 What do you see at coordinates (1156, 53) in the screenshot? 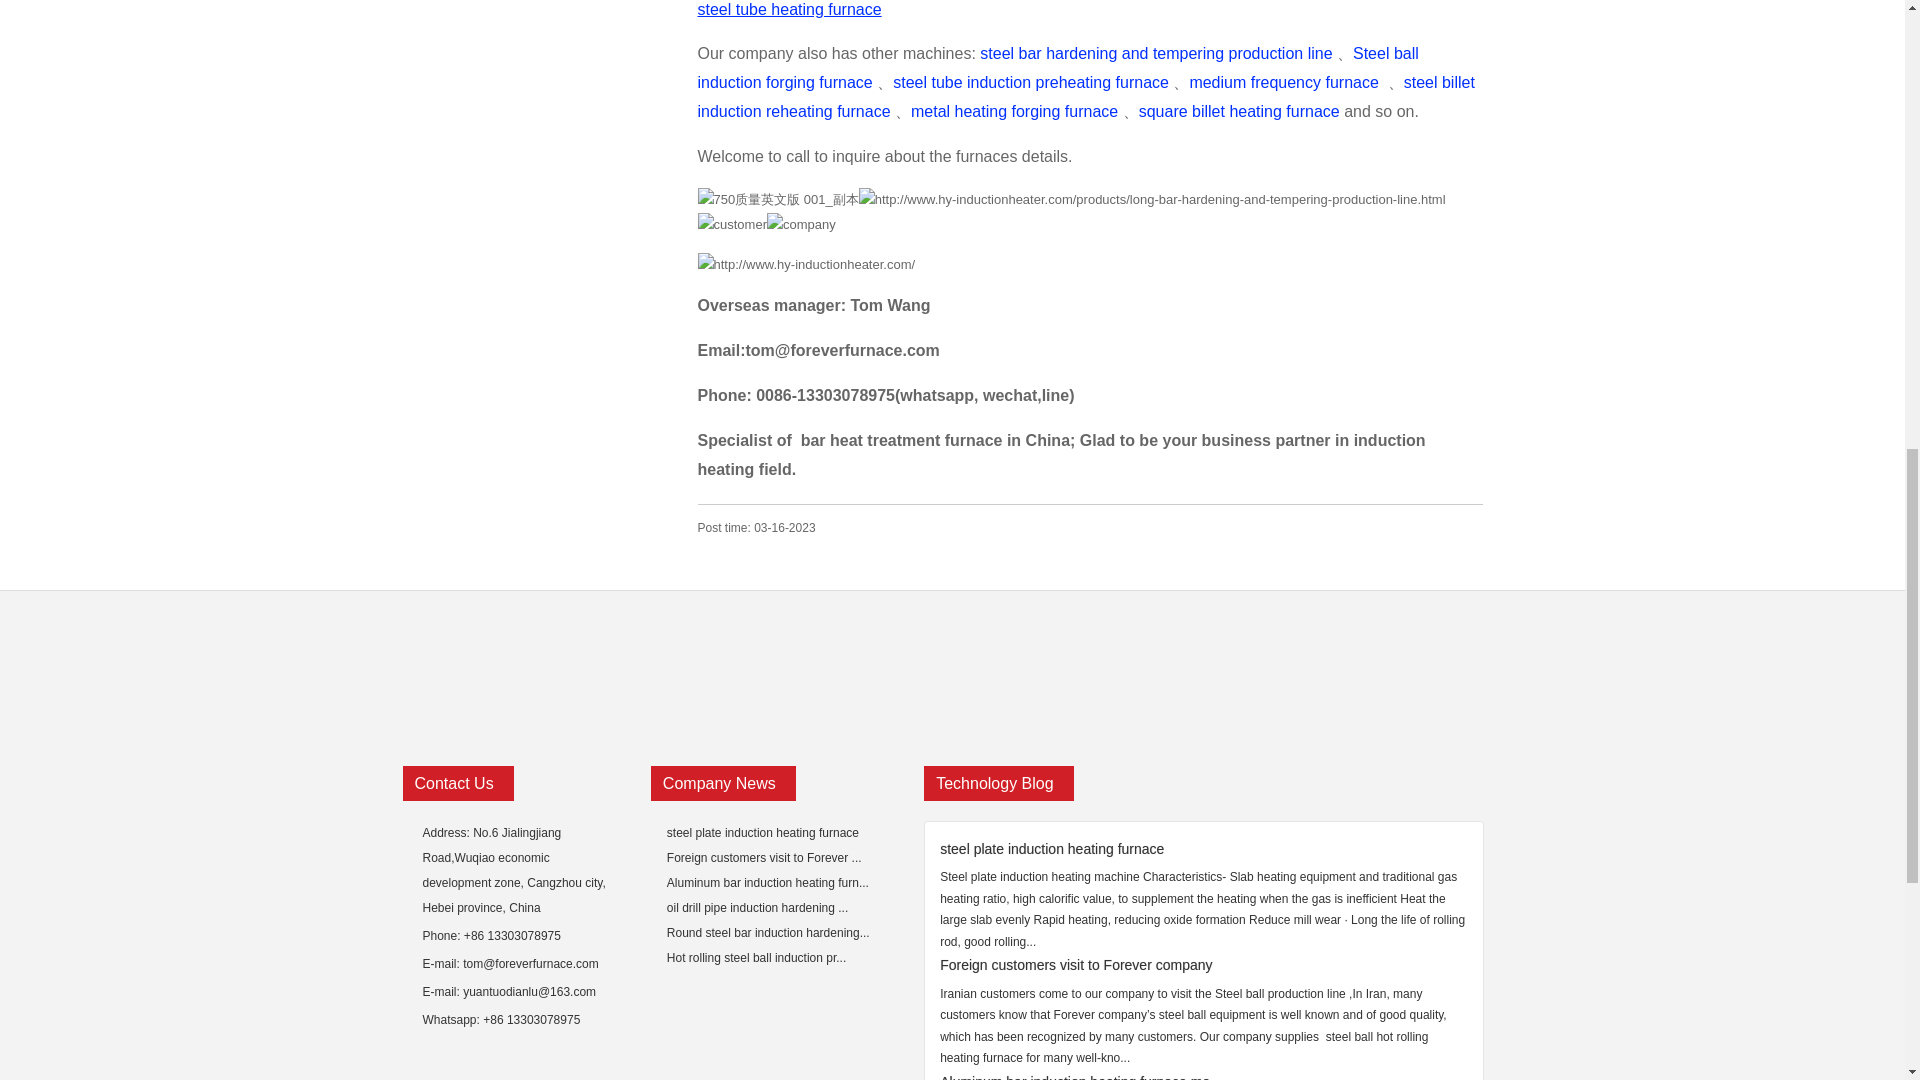
I see `steel bar hardening and tempering production line` at bounding box center [1156, 53].